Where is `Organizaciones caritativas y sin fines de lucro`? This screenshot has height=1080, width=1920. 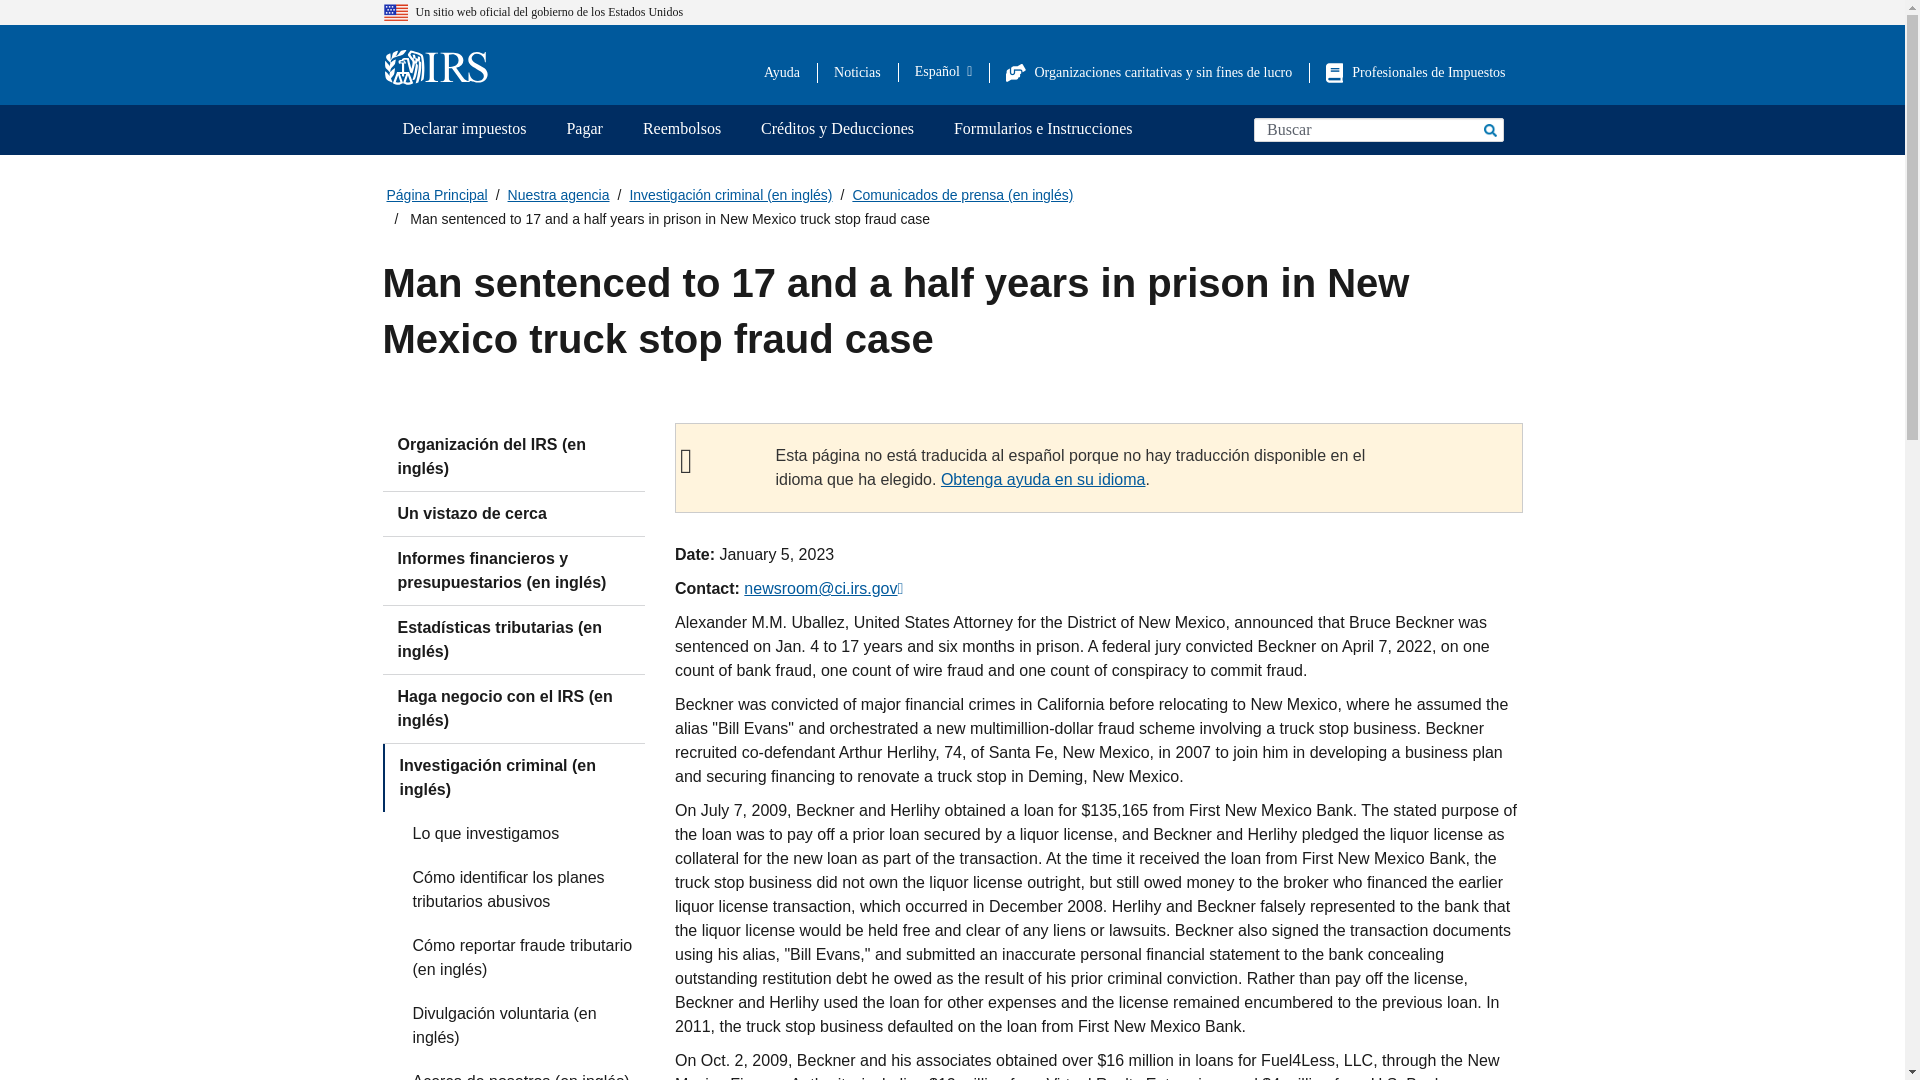 Organizaciones caritativas y sin fines de lucro is located at coordinates (1149, 72).